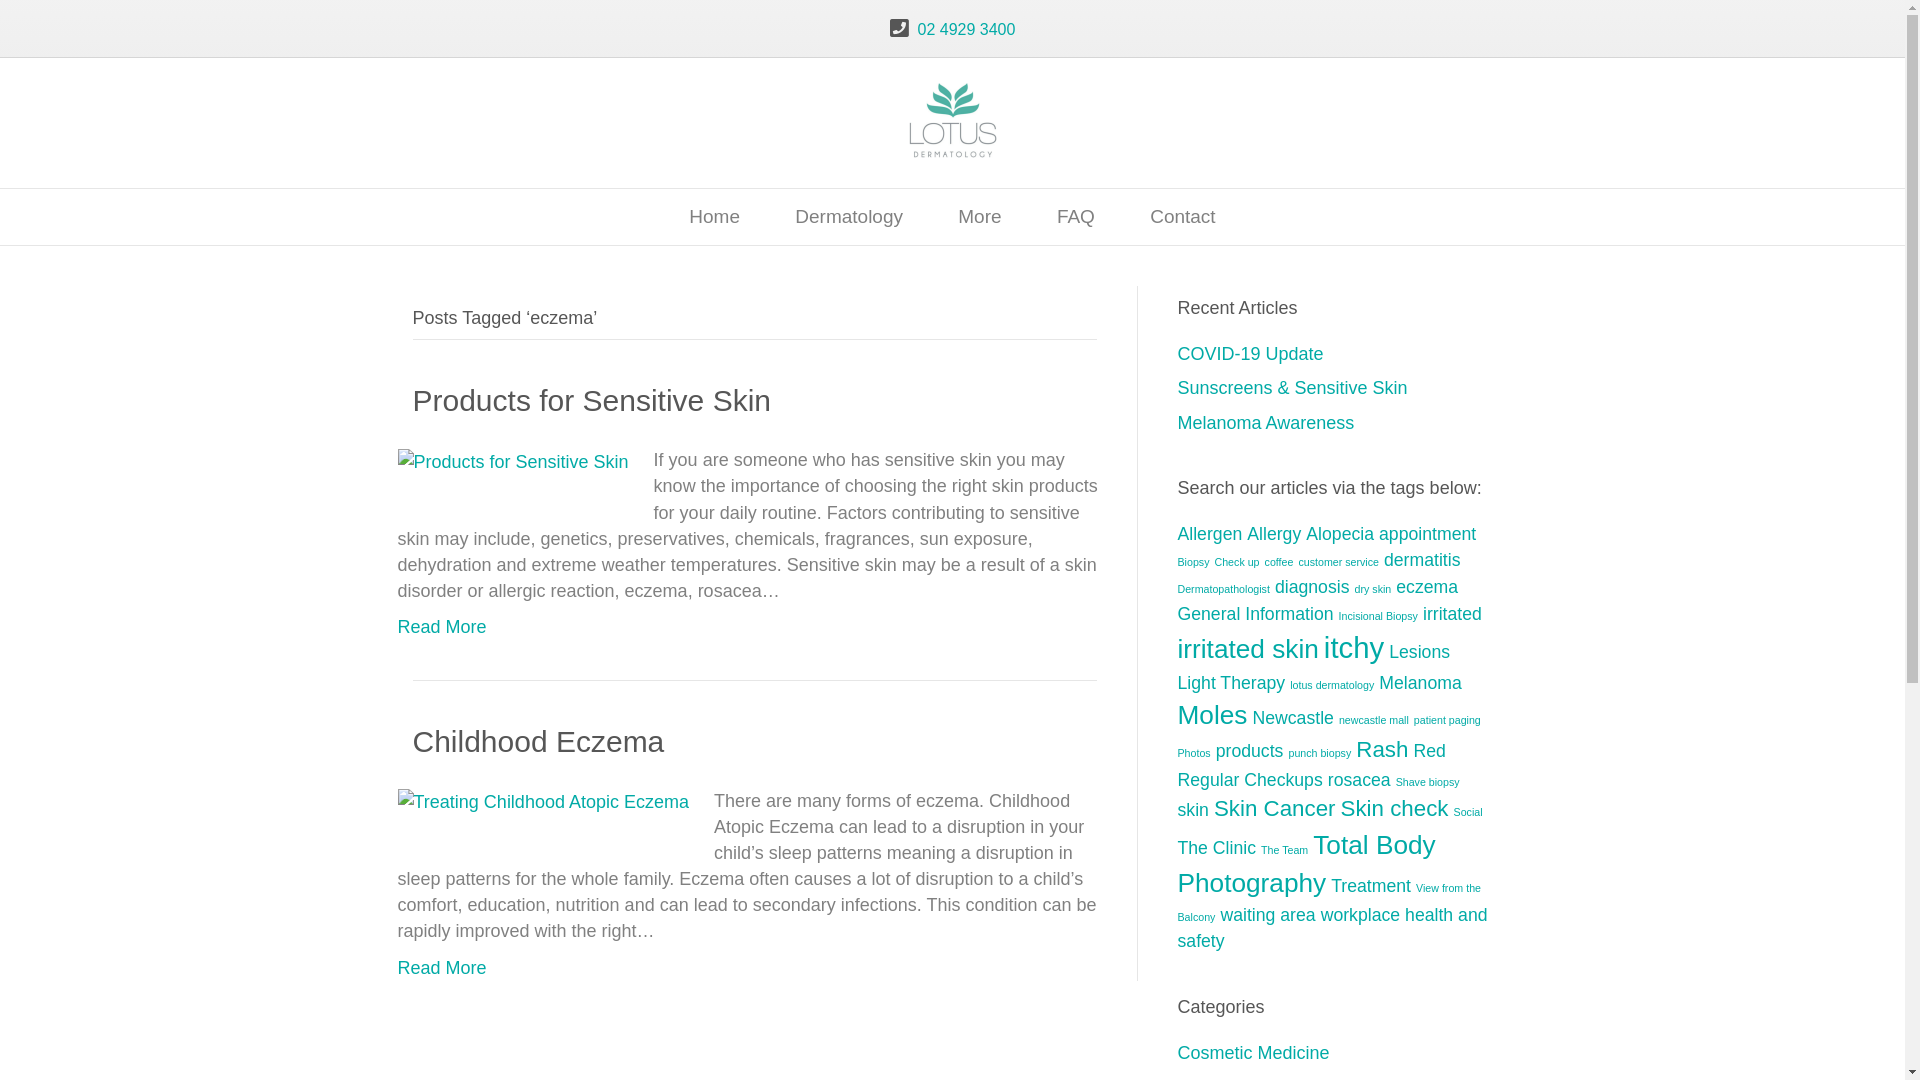 The image size is (1920, 1080). Describe the element at coordinates (1182, 218) in the screenshot. I see `Contact` at that location.